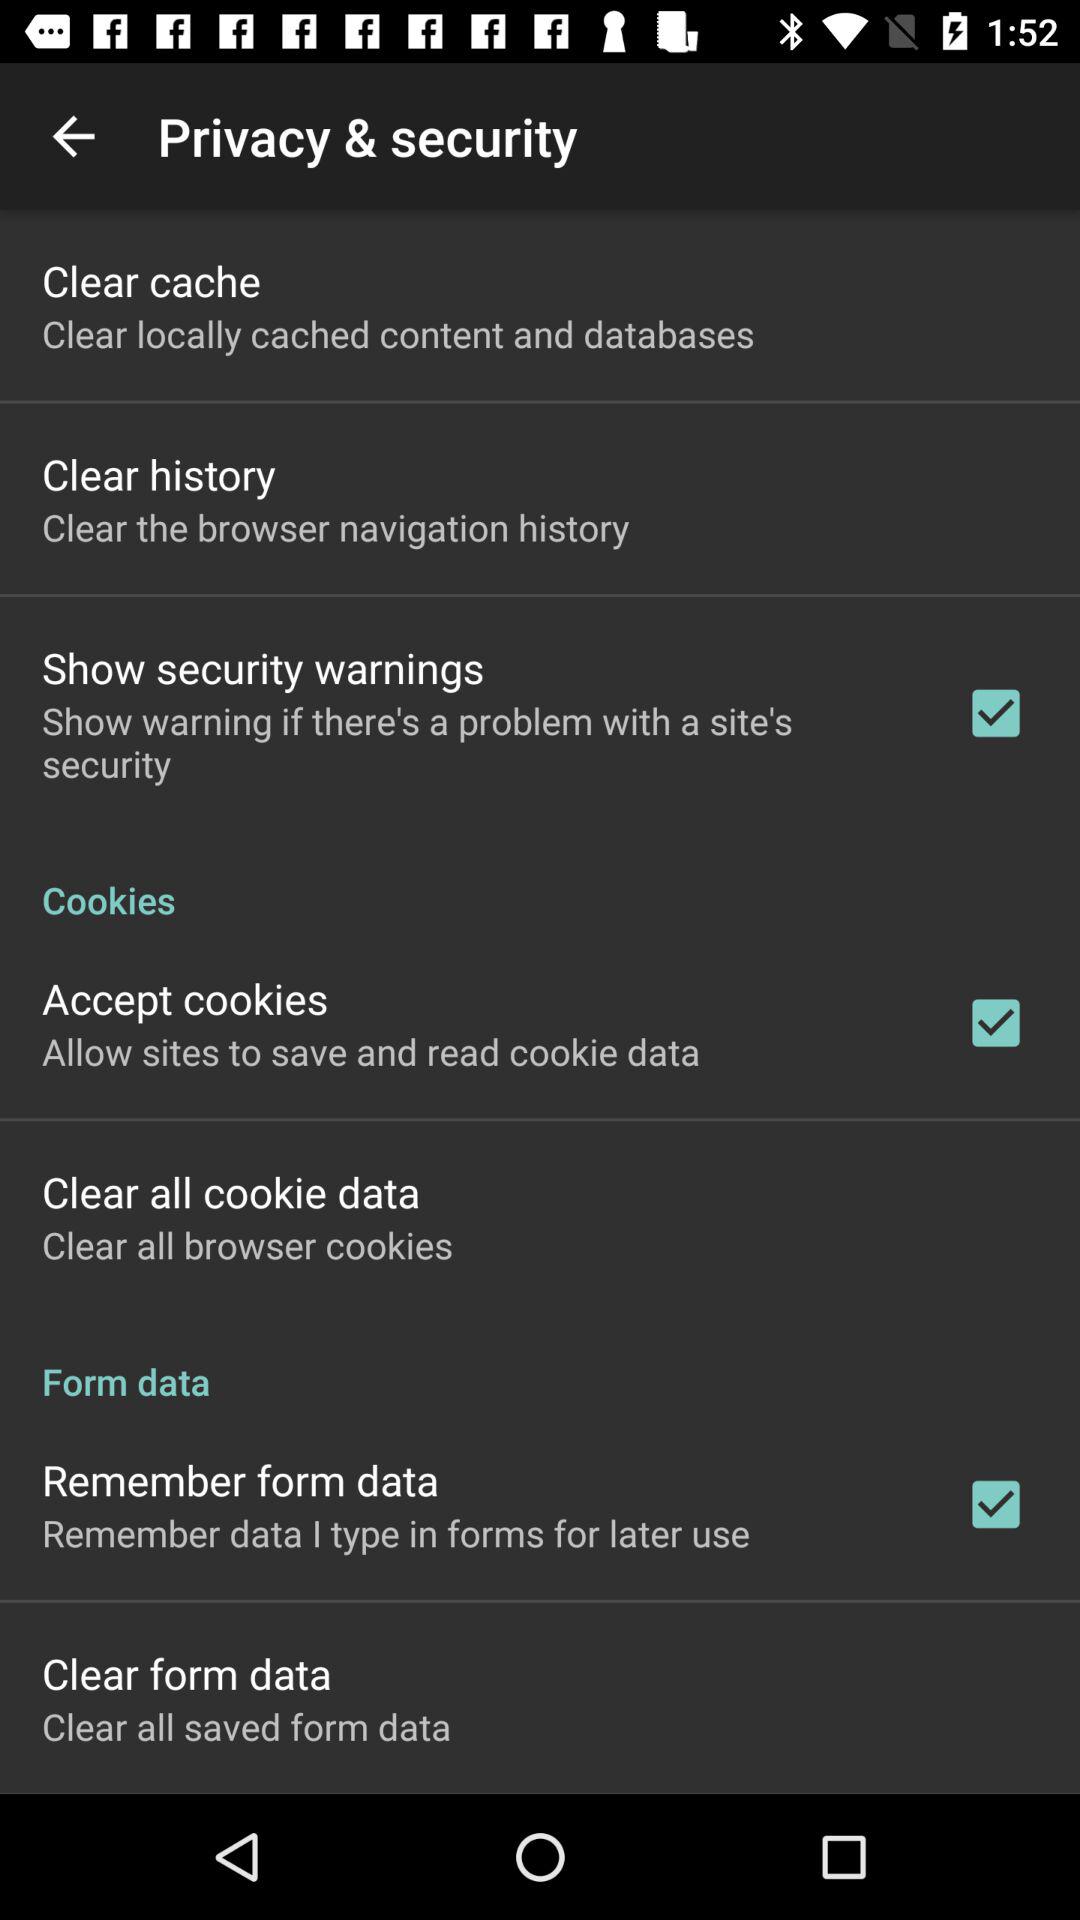 The width and height of the screenshot is (1080, 1920). I want to click on press the accept cookies, so click(185, 998).